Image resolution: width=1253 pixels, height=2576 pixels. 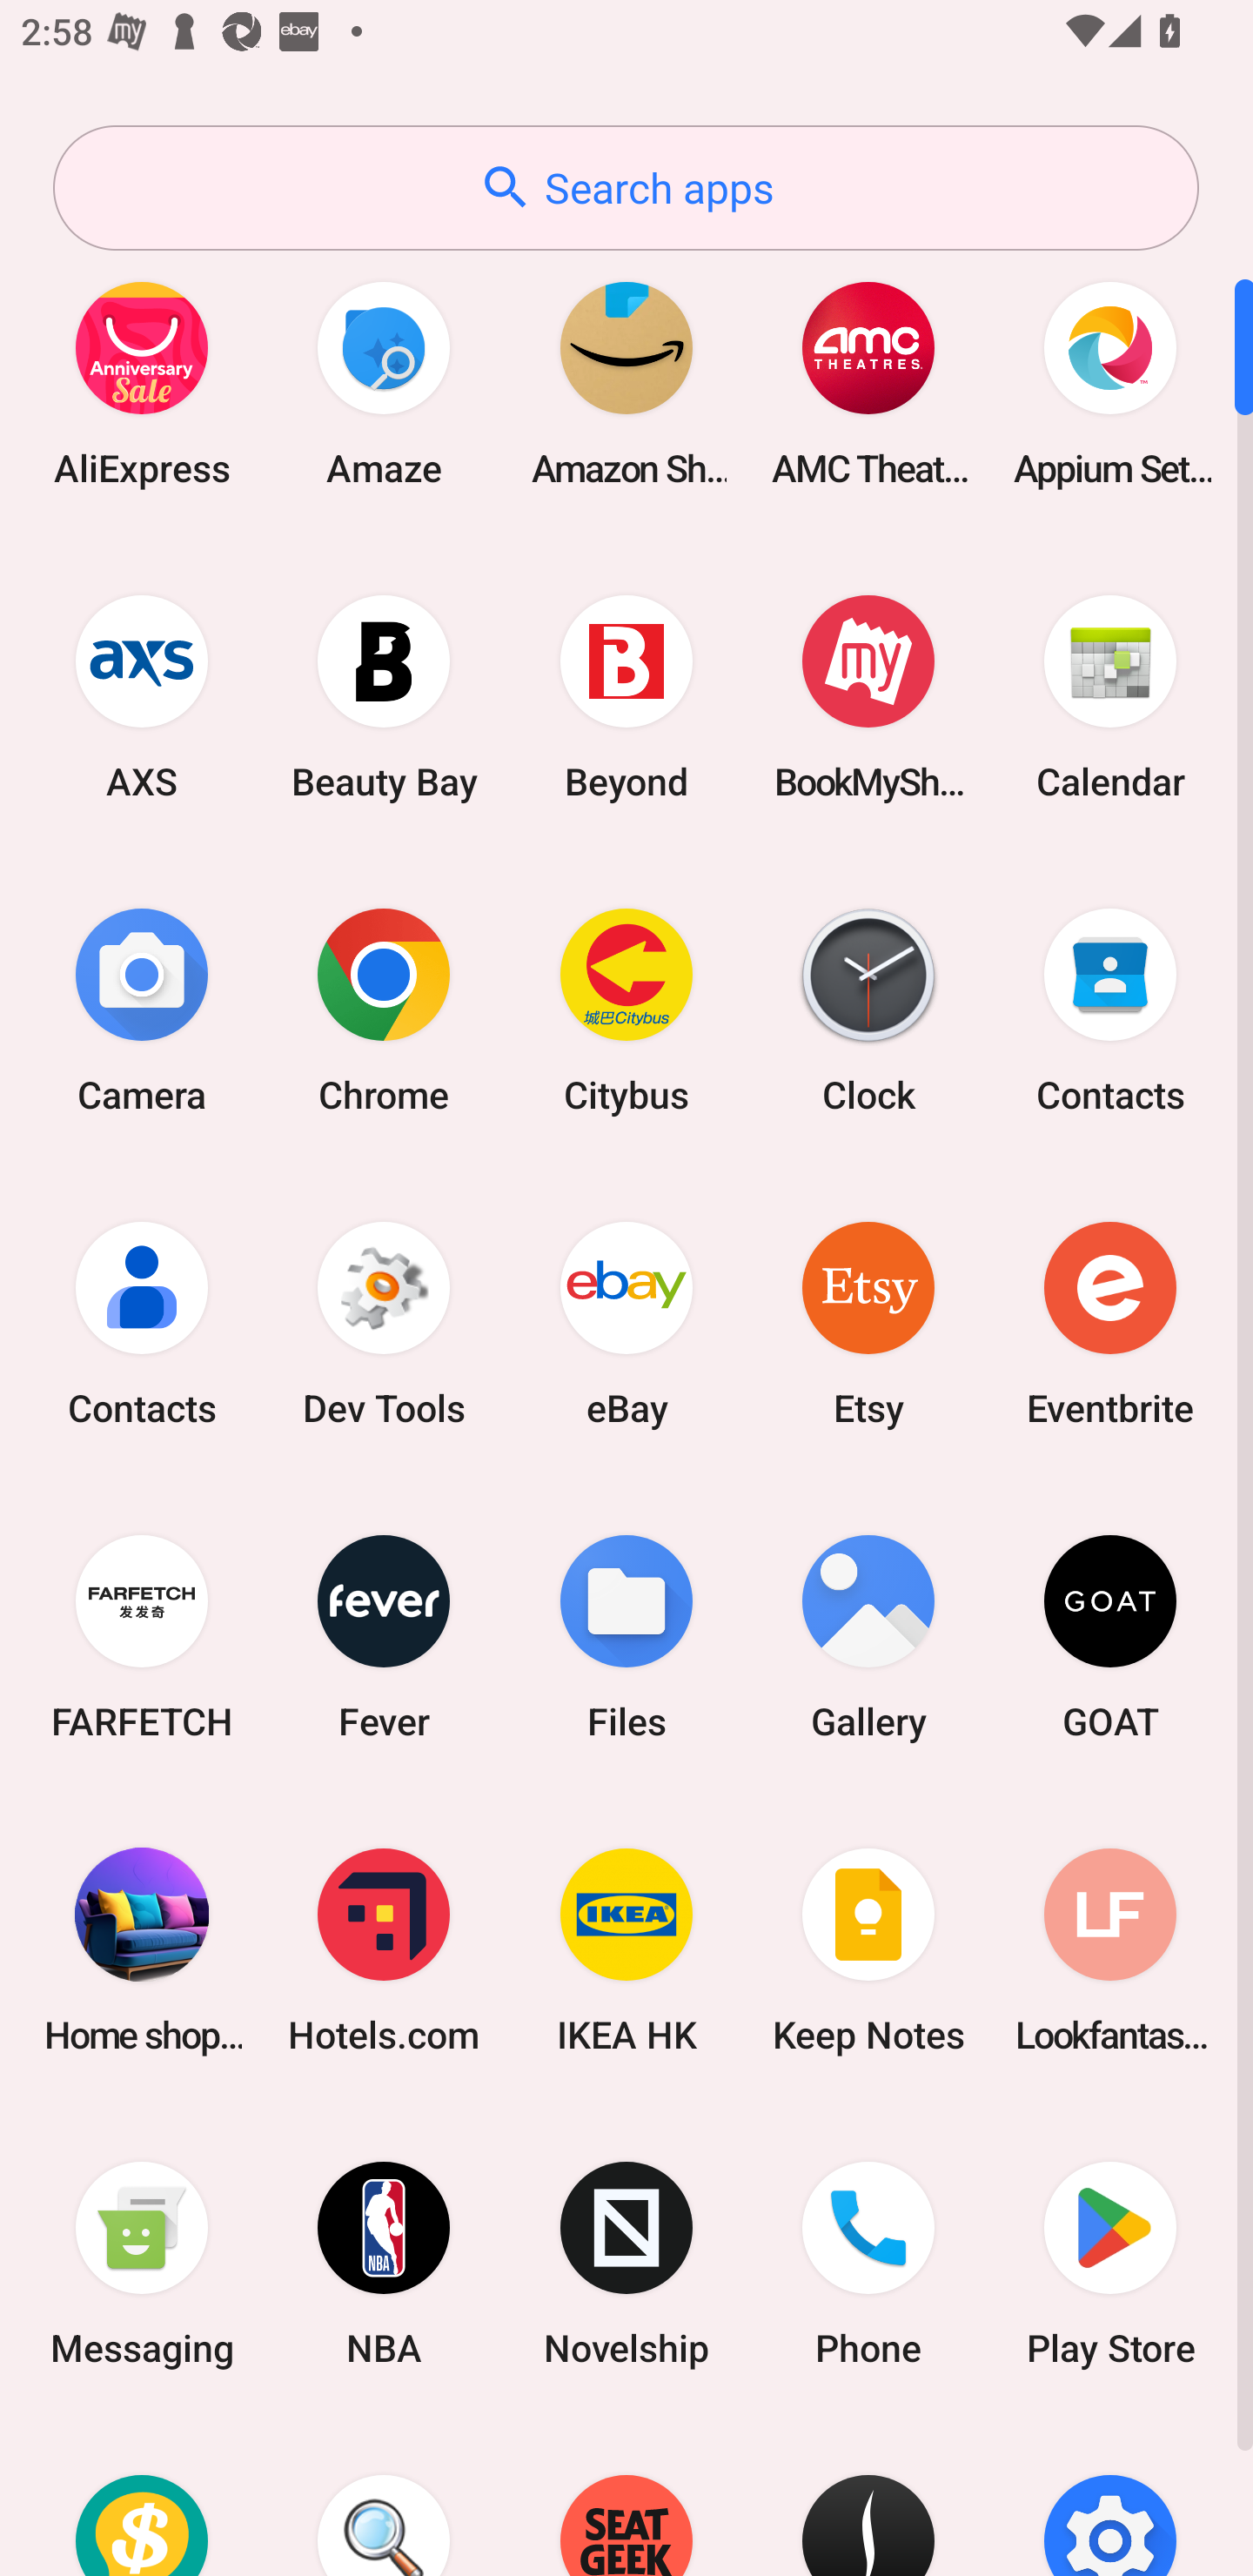 What do you see at coordinates (626, 1323) in the screenshot?
I see `eBay` at bounding box center [626, 1323].